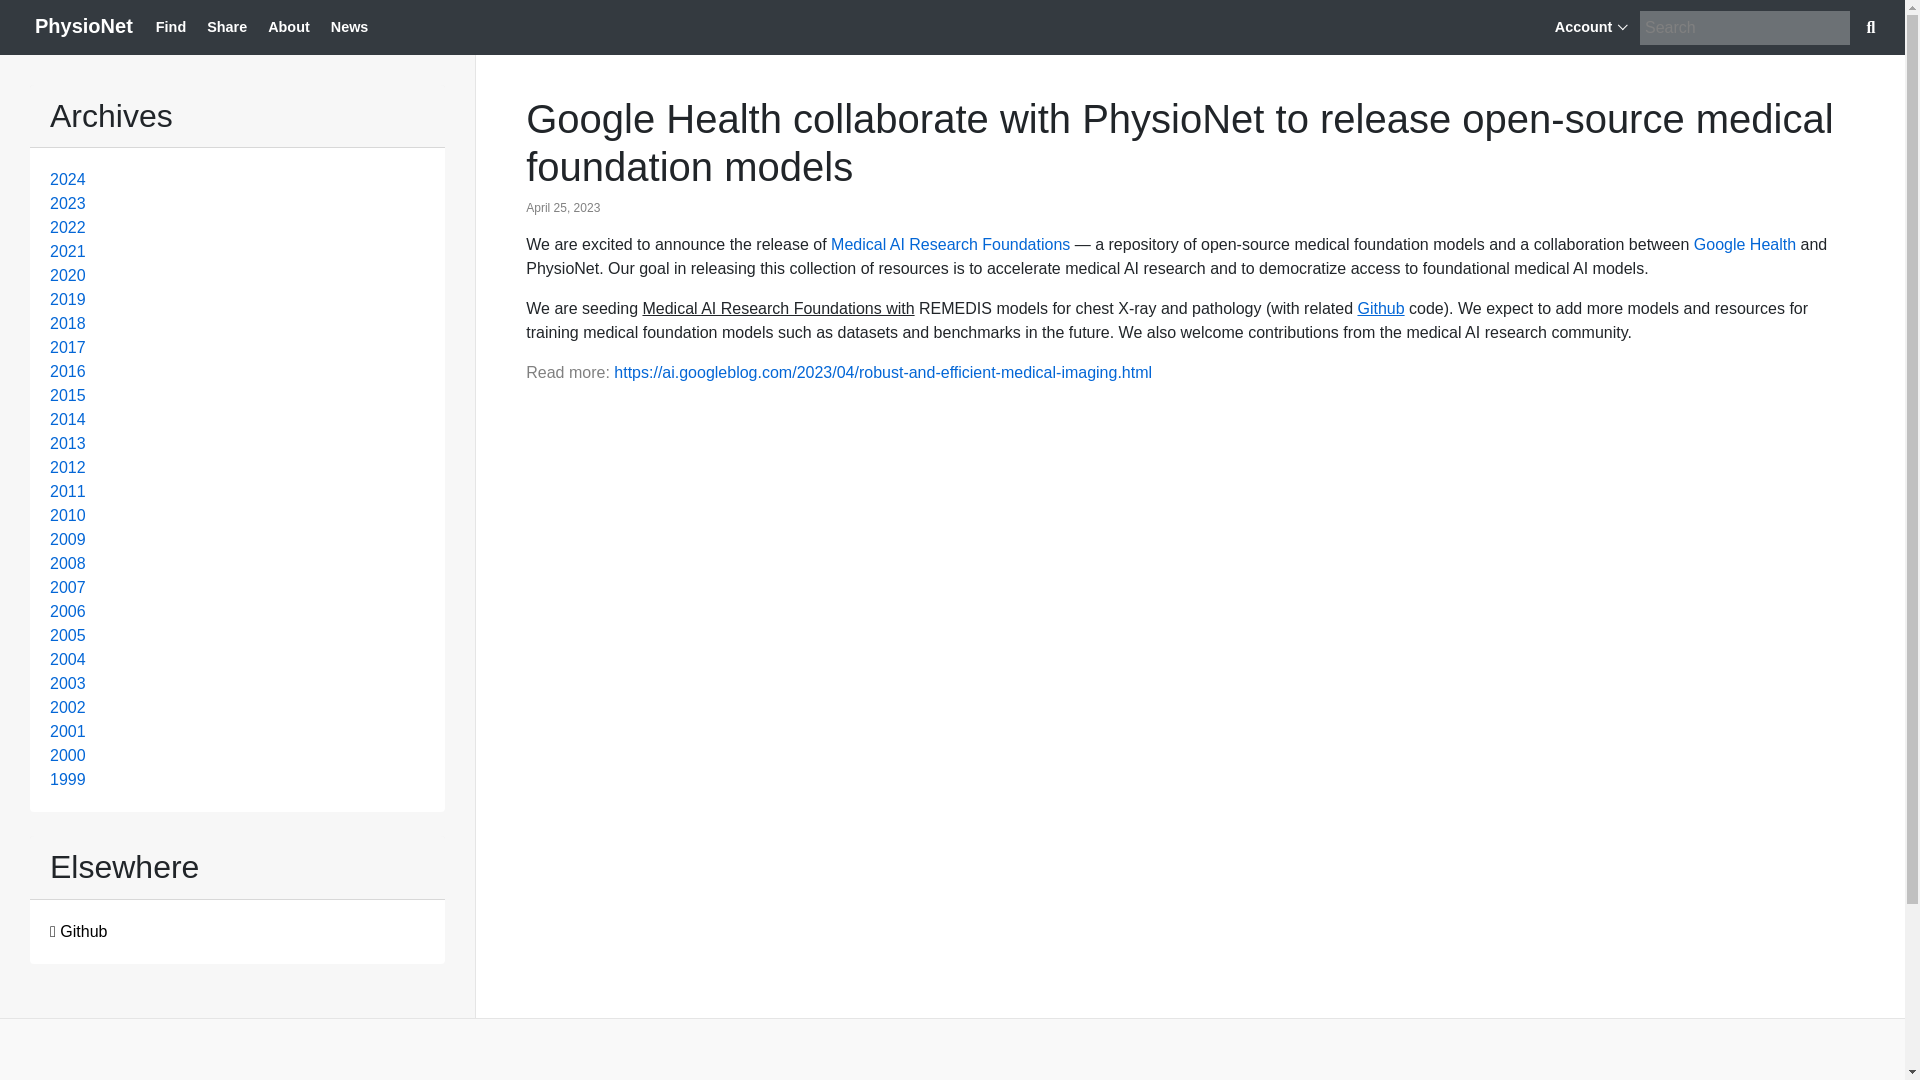 The height and width of the screenshot is (1080, 1920). Describe the element at coordinates (68, 203) in the screenshot. I see `2023` at that location.